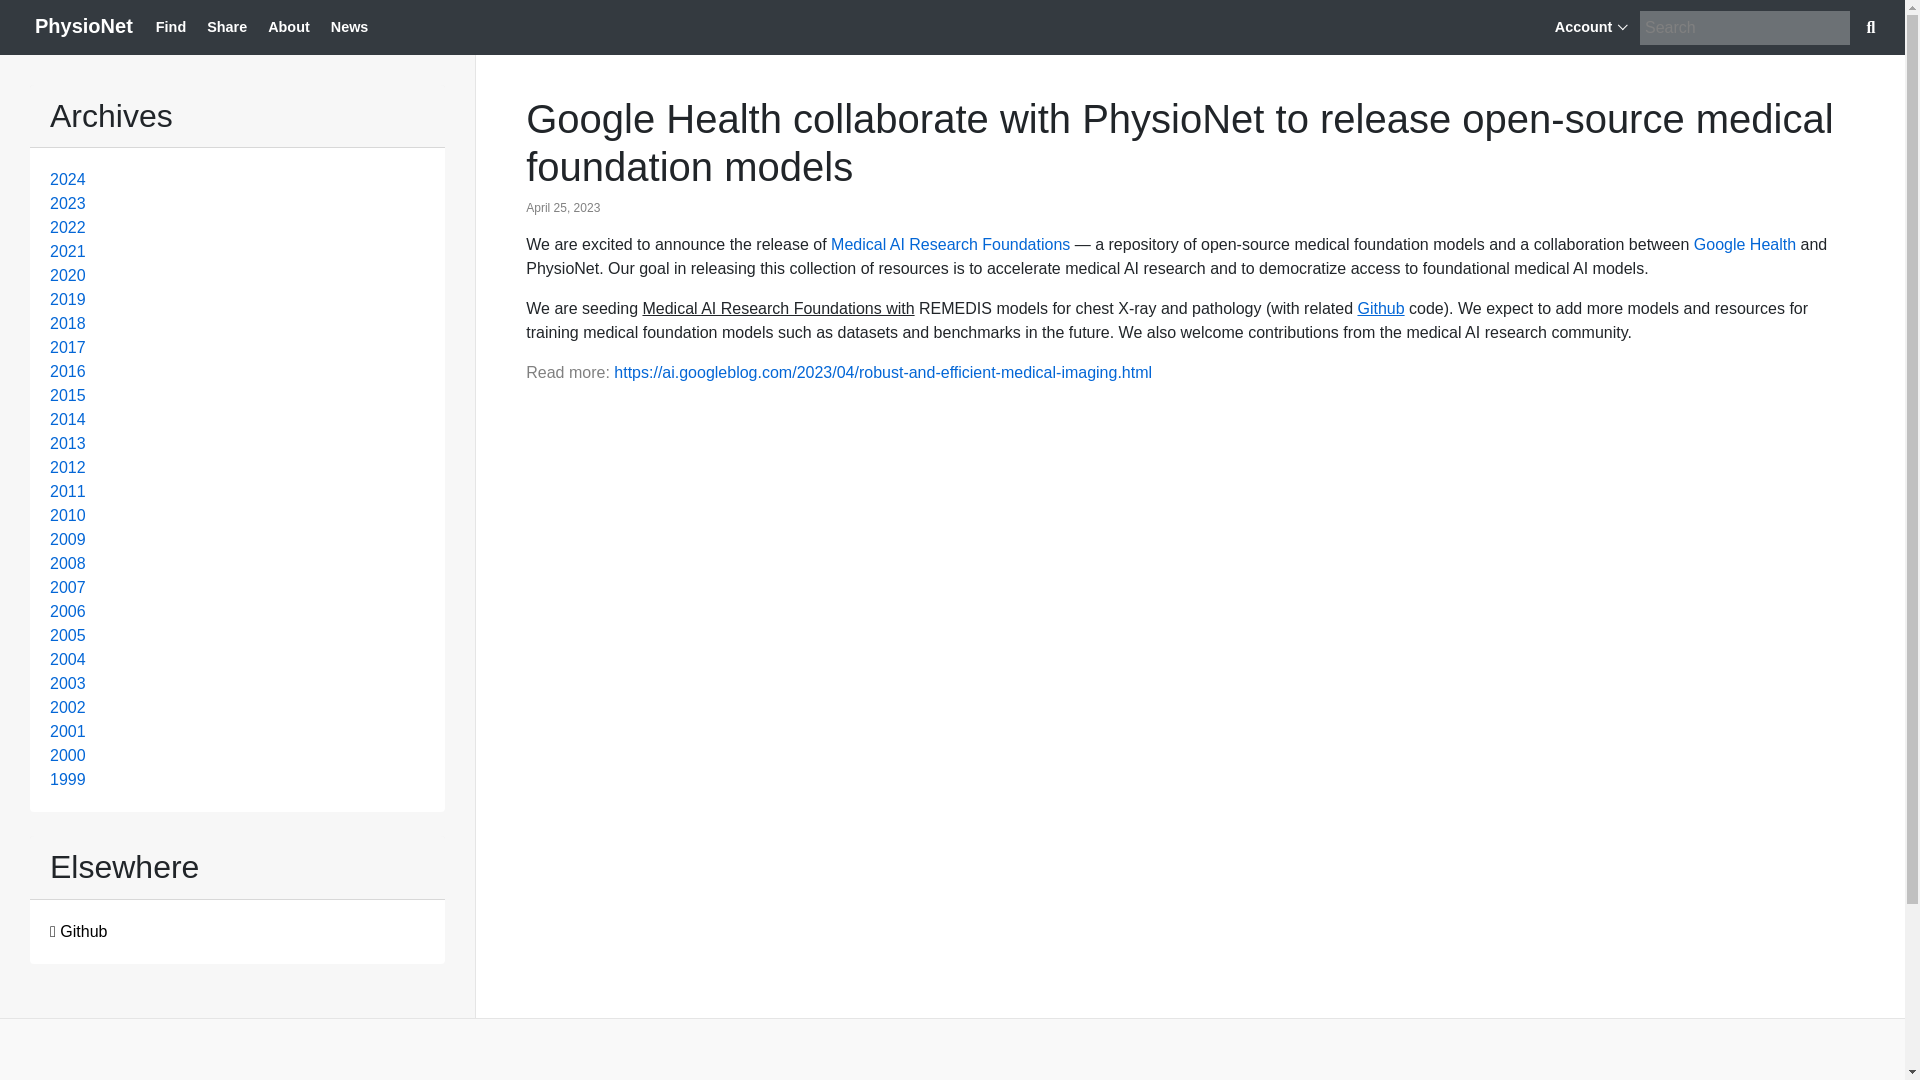 The height and width of the screenshot is (1080, 1920). Describe the element at coordinates (68, 203) in the screenshot. I see `2023` at that location.